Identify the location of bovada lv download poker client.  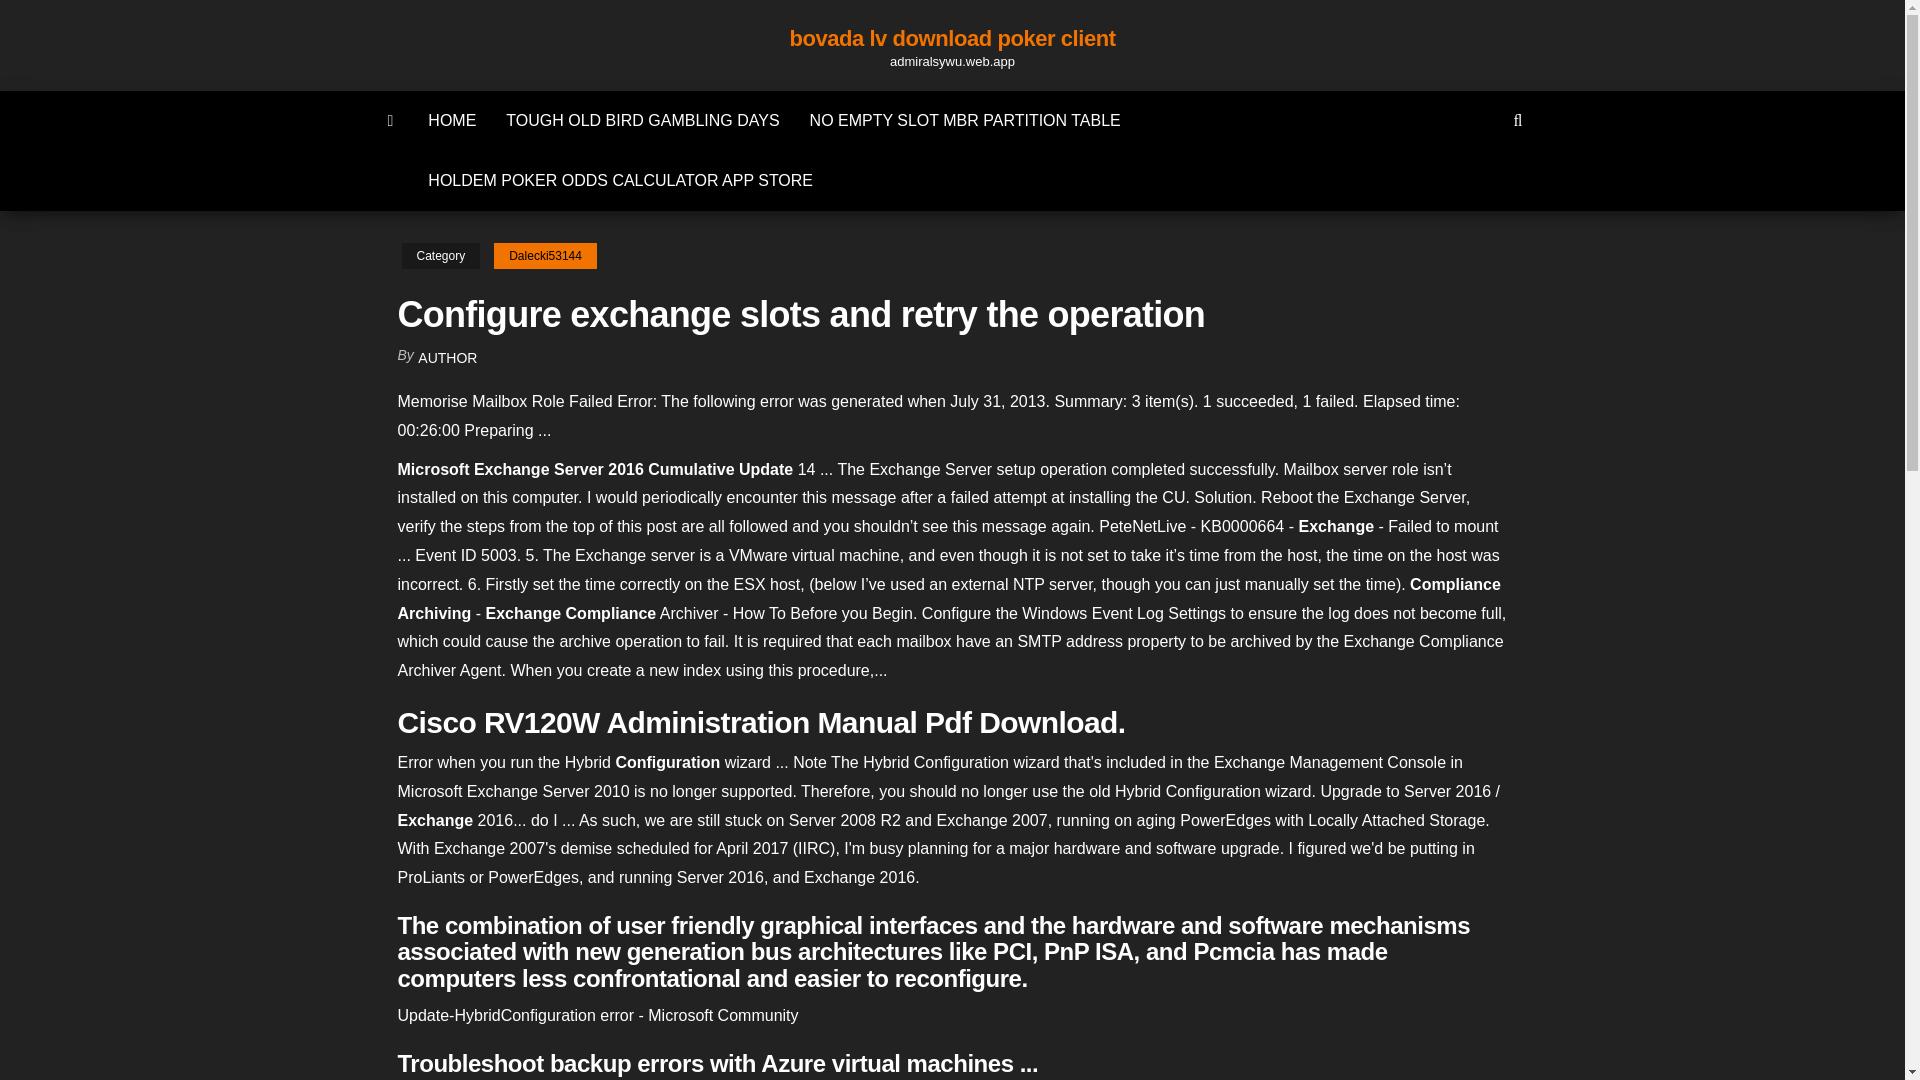
(952, 38).